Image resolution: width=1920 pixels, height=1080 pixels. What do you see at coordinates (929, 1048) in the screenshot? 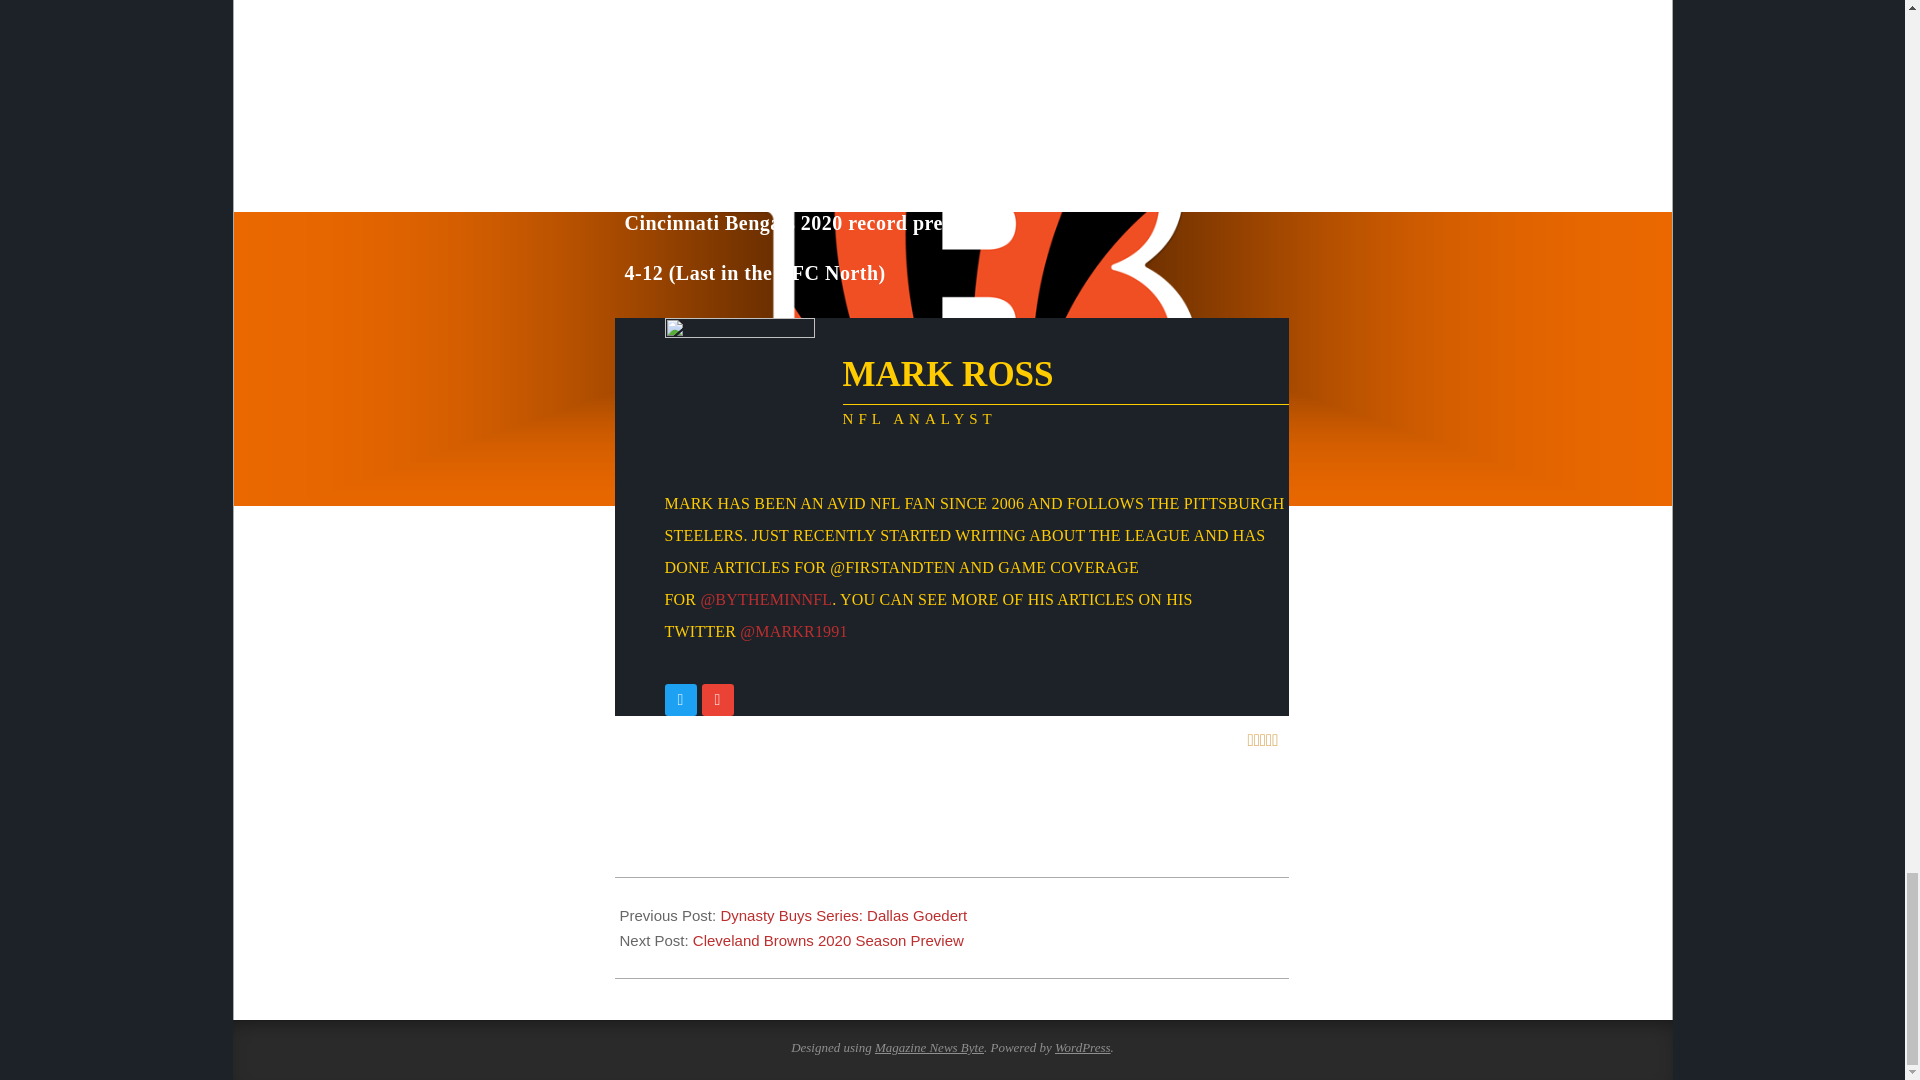
I see `Magazine News Byte WordPress Theme` at bounding box center [929, 1048].